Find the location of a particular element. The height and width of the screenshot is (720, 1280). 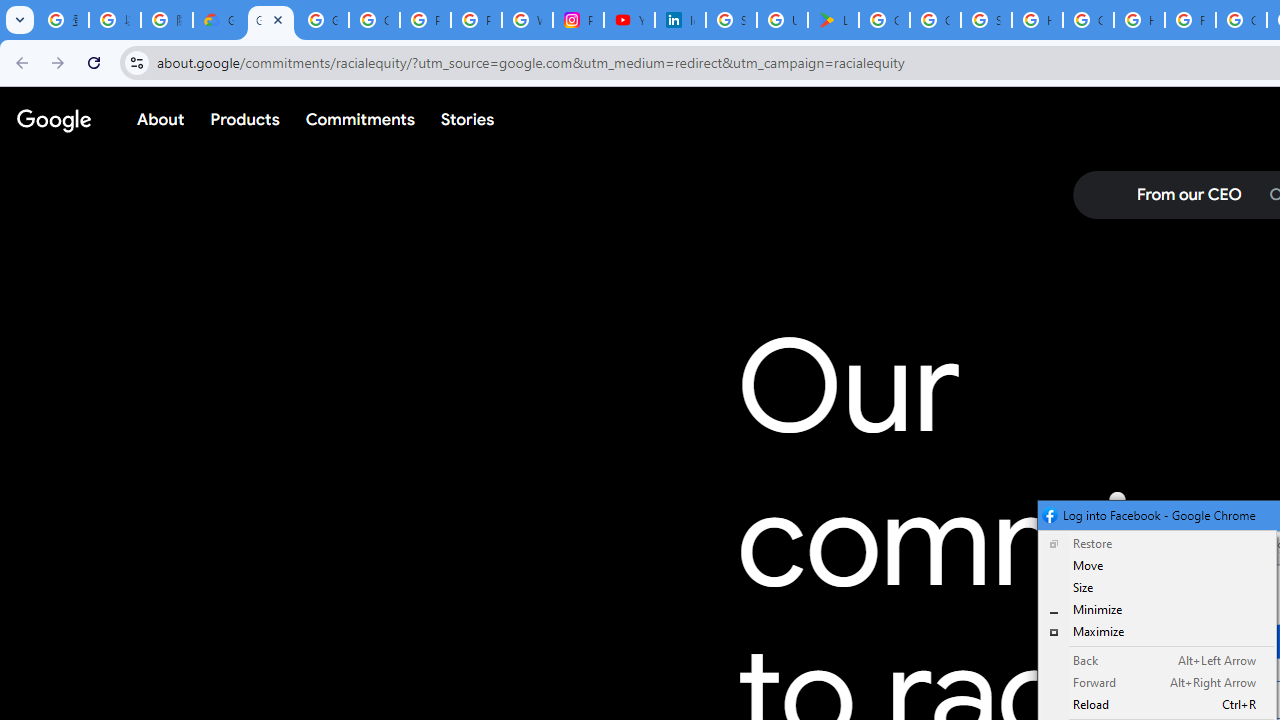

Back	Alt+Left Arrow is located at coordinates (1156, 660).